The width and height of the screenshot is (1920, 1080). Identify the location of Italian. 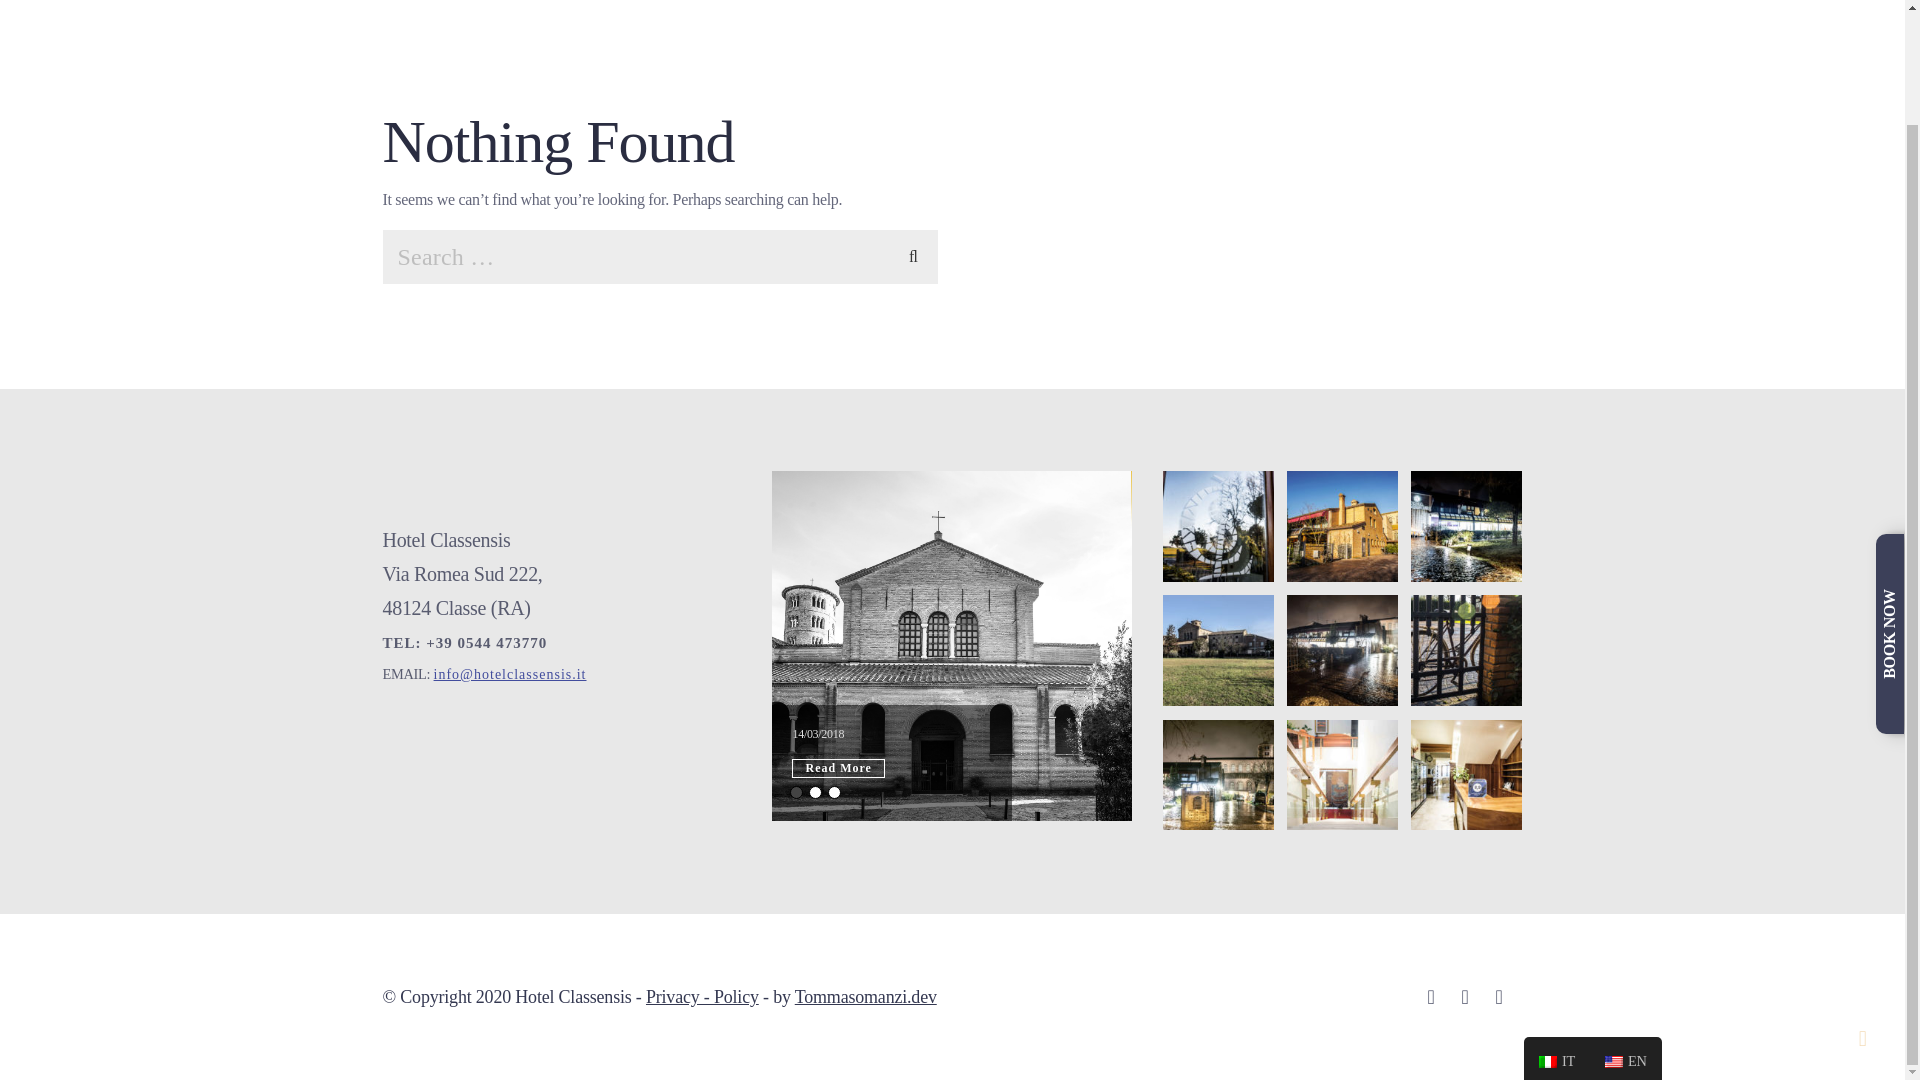
(1548, 934).